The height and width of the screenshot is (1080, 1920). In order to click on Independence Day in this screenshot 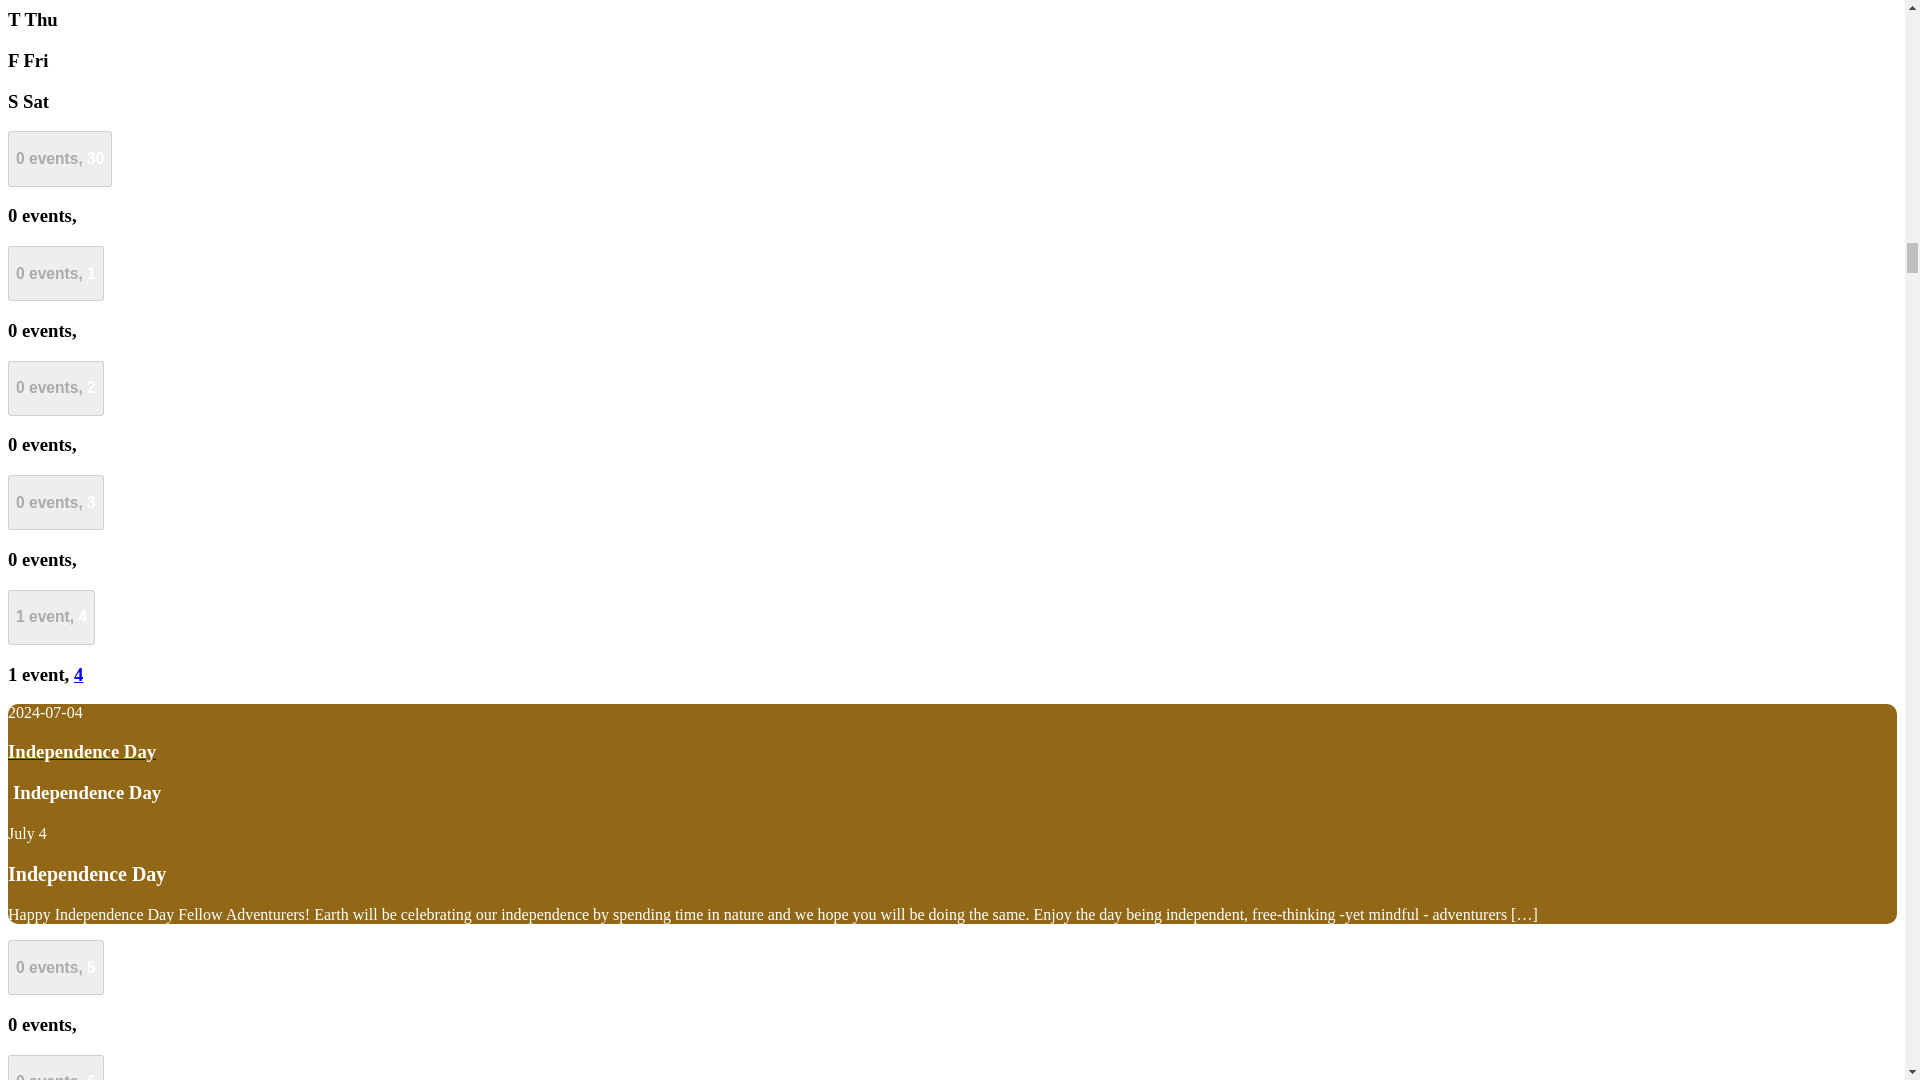, I will do `click(86, 873)`.